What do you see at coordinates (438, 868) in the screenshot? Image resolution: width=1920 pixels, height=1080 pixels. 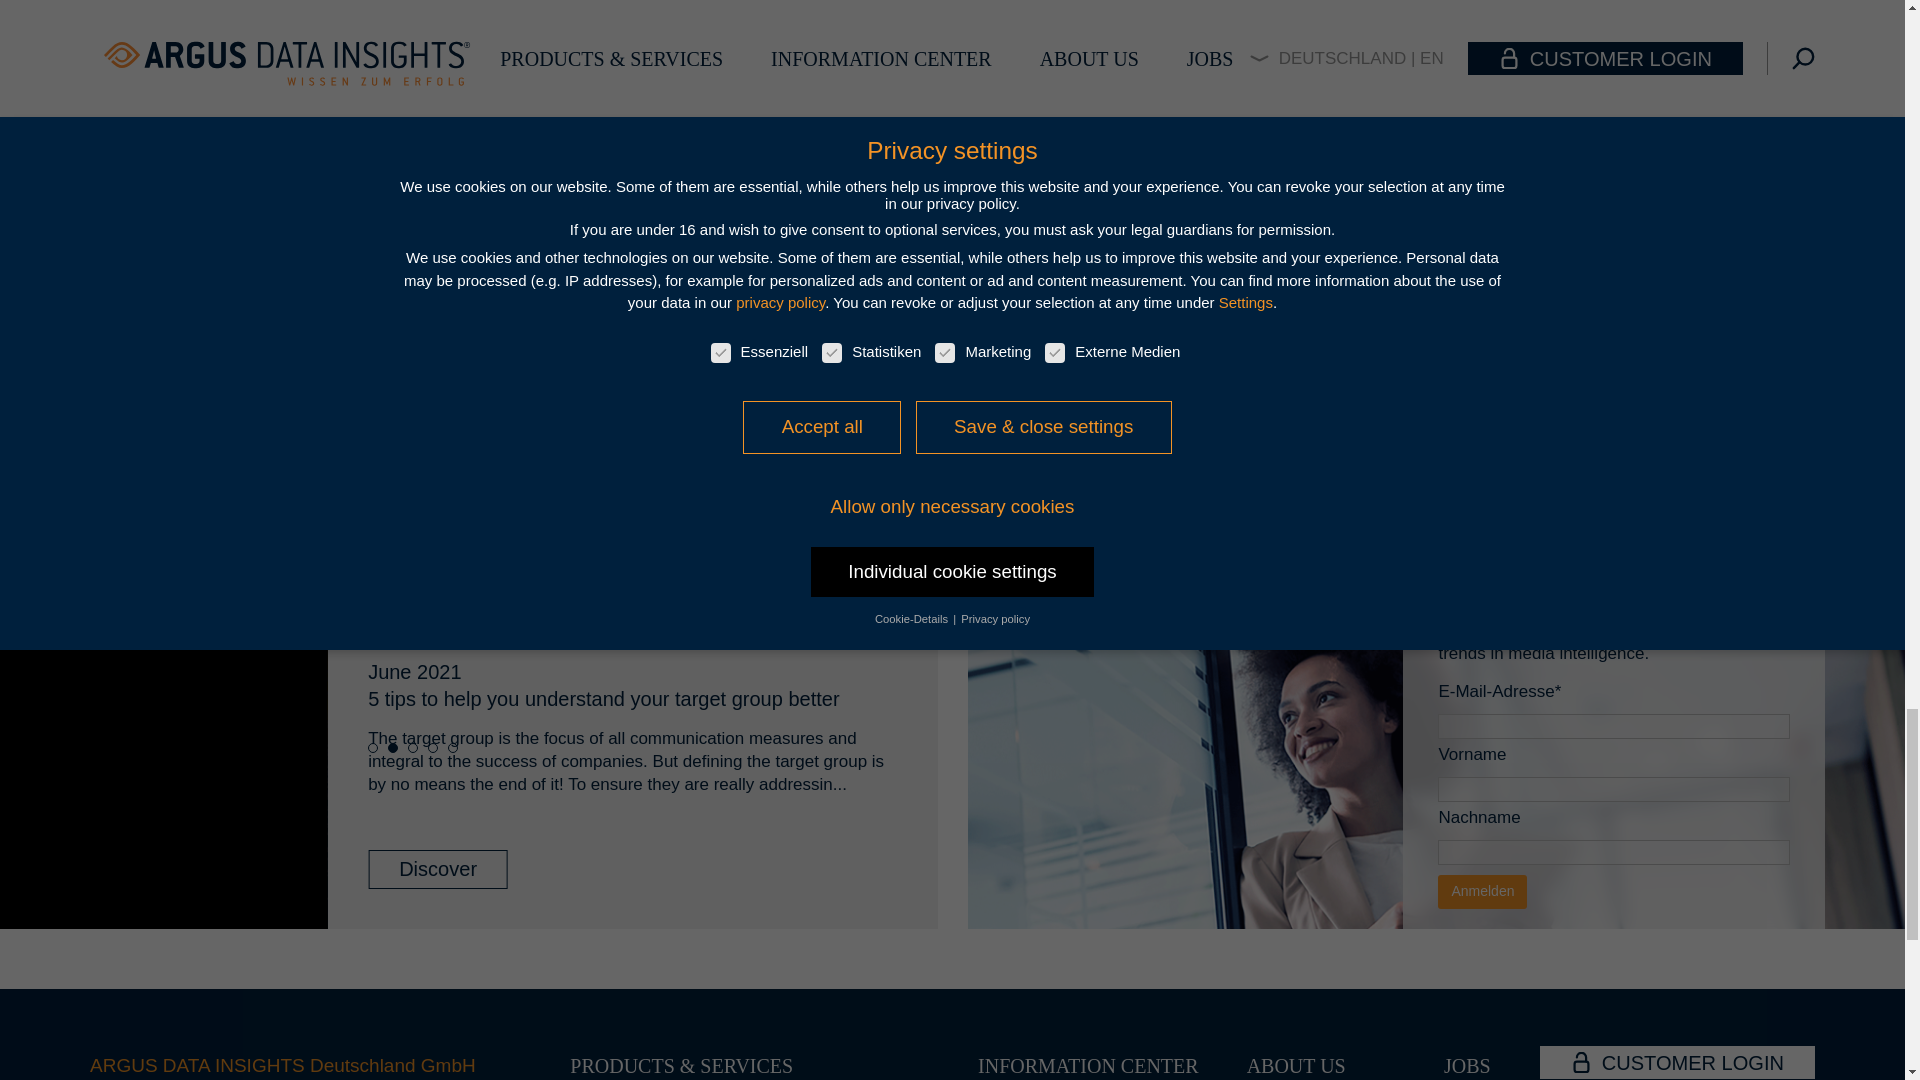 I see `Discover` at bounding box center [438, 868].